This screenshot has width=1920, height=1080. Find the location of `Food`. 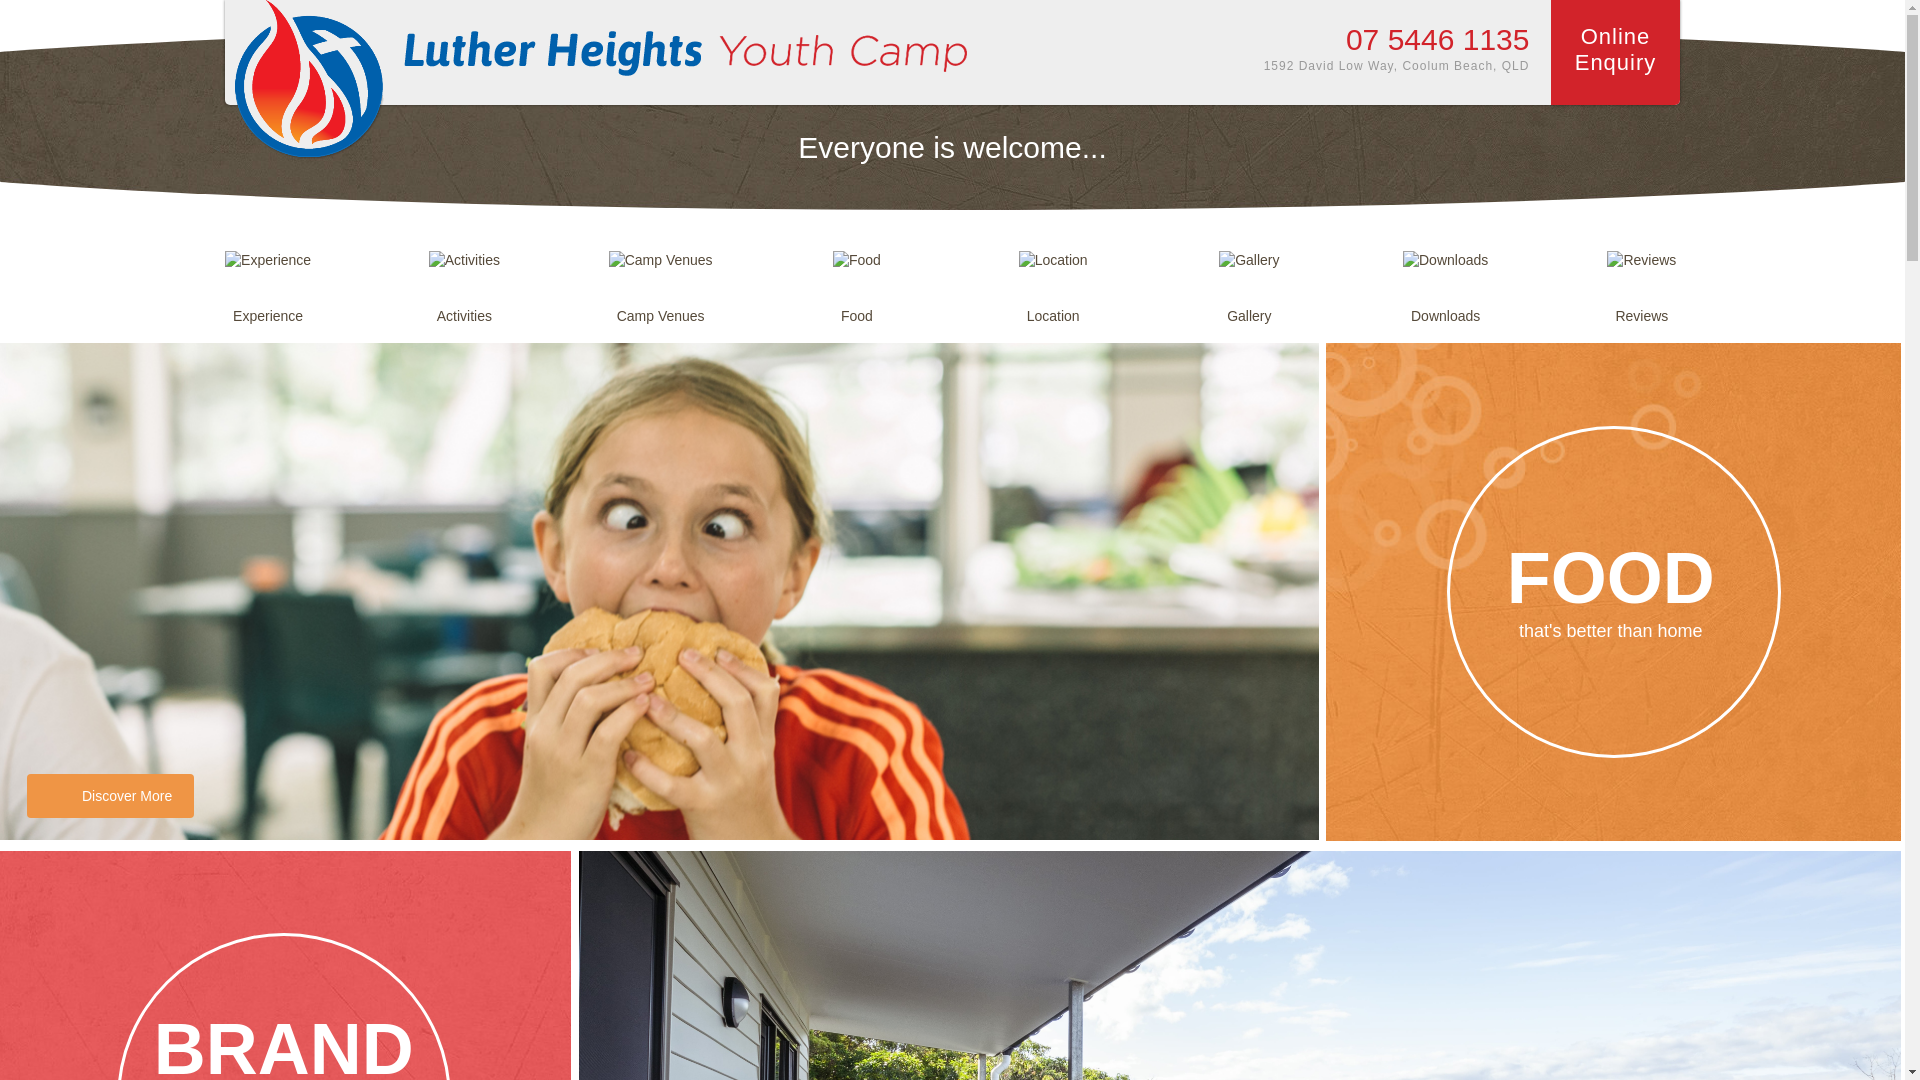

Food is located at coordinates (857, 263).